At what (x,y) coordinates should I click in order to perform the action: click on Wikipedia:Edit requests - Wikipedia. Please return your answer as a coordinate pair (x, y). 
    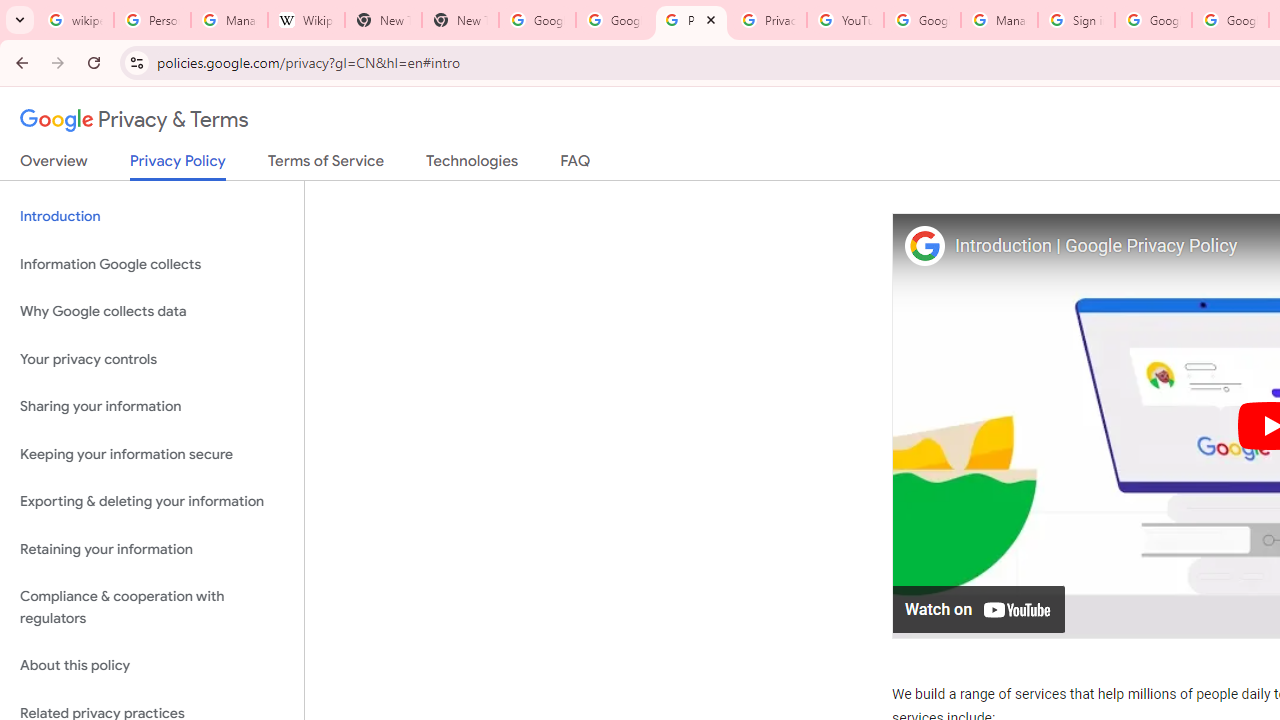
    Looking at the image, I should click on (306, 20).